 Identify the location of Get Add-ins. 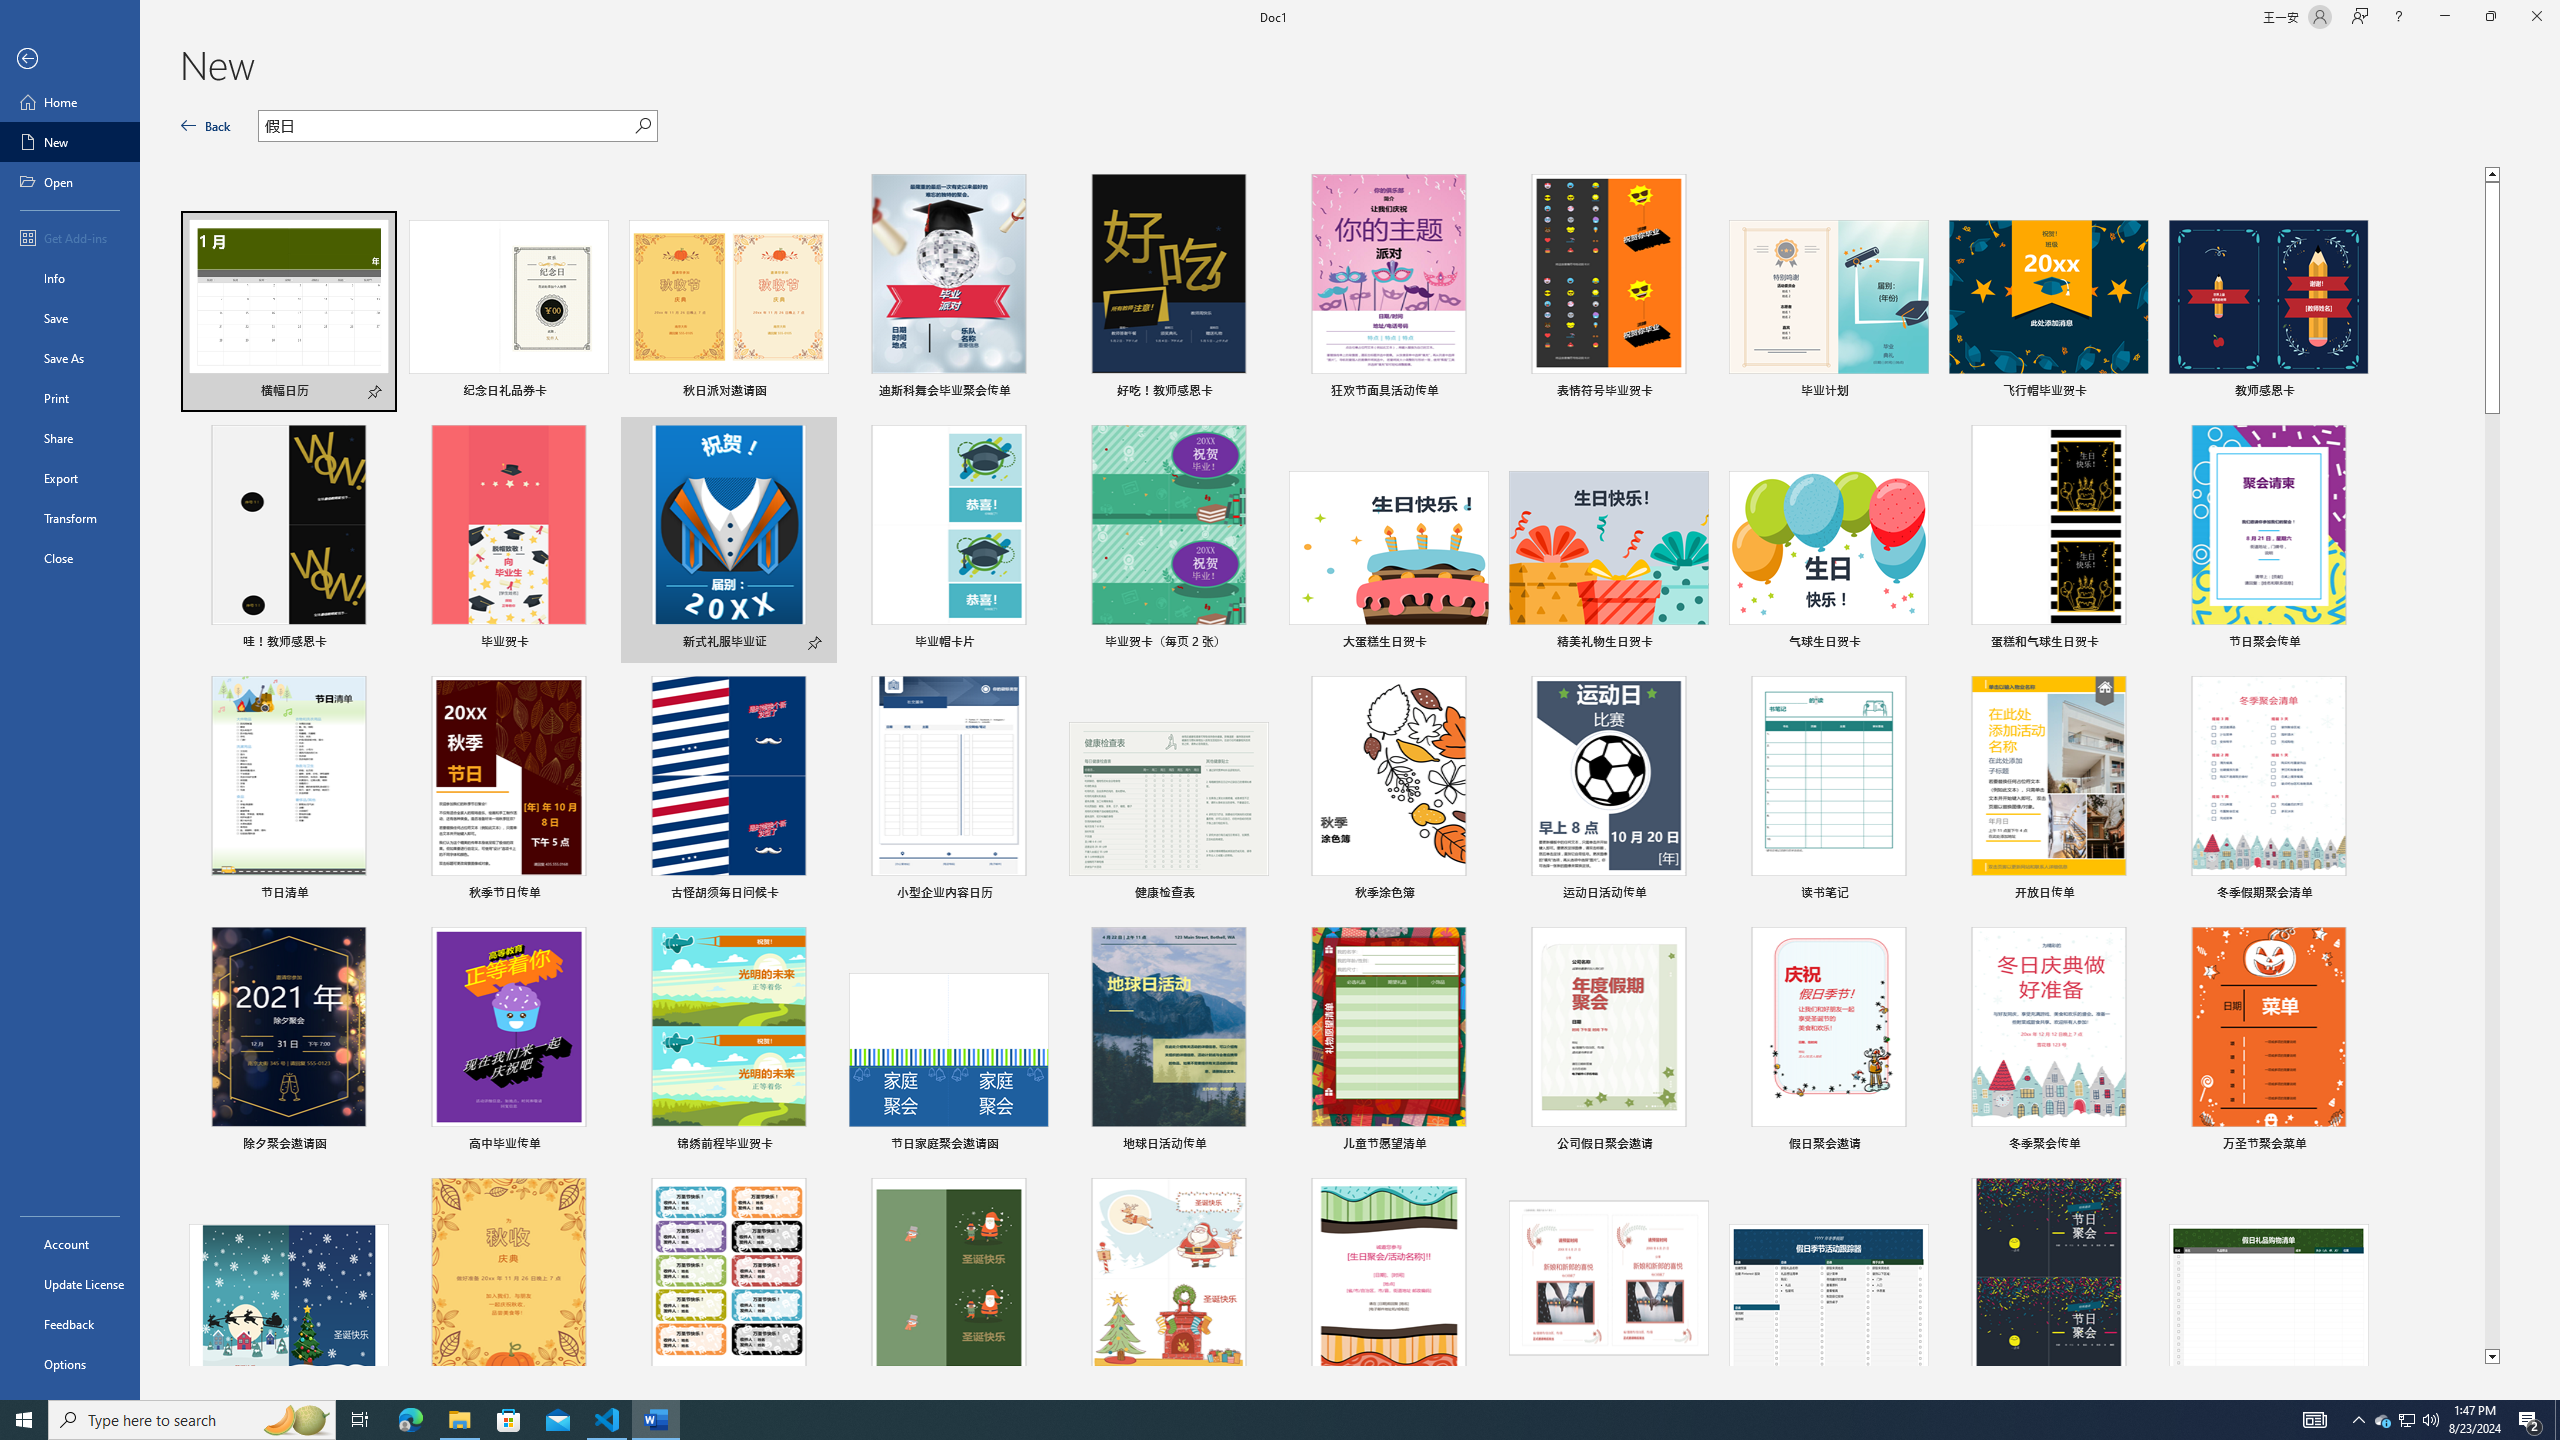
(70, 237).